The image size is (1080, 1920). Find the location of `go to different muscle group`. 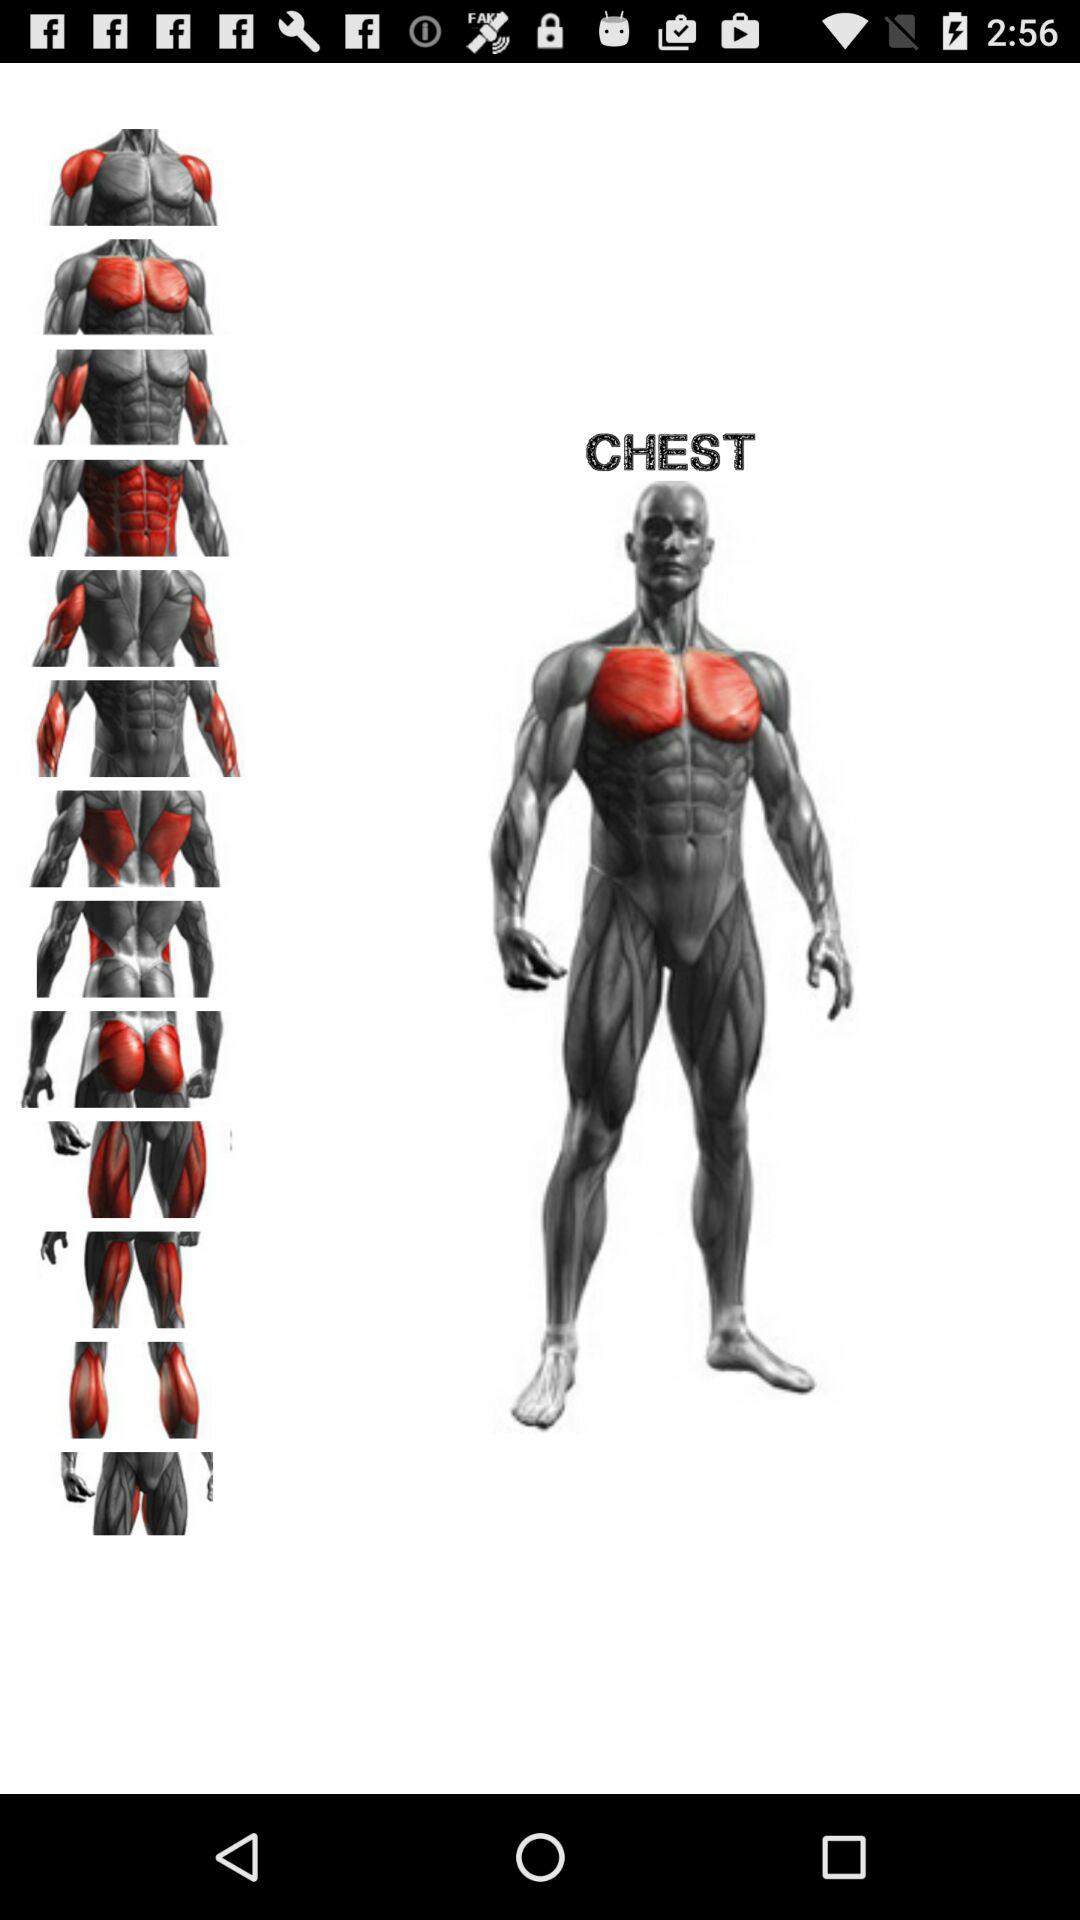

go to different muscle group is located at coordinates (131, 832).